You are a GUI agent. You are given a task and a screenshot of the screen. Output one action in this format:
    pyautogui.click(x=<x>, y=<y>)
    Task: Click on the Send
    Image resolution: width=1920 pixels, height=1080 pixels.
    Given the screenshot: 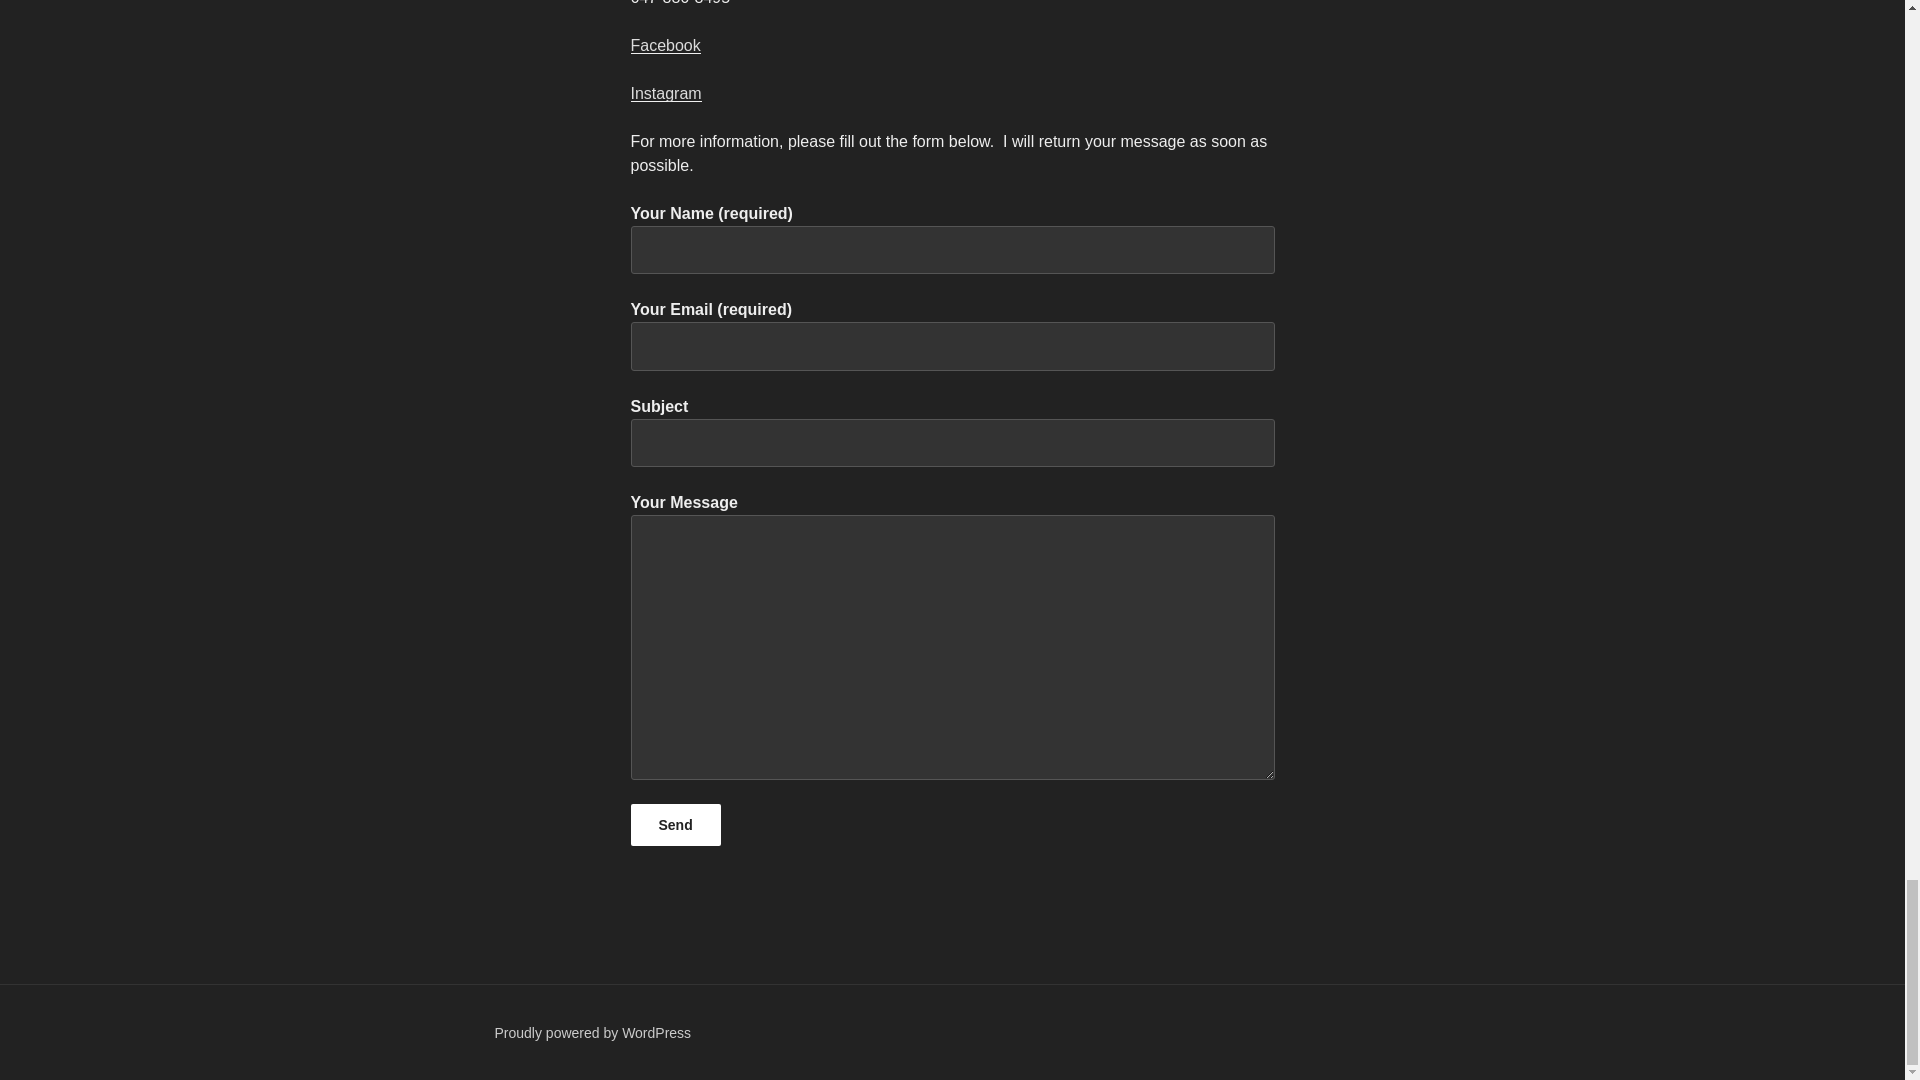 What is the action you would take?
    pyautogui.click(x=674, y=824)
    